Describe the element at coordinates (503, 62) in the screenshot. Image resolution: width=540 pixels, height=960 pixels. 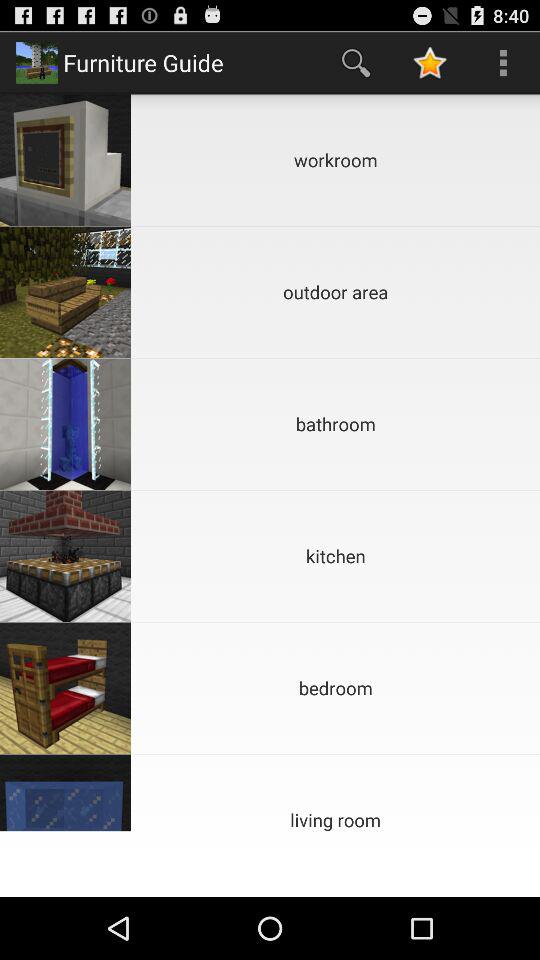
I see `click app above the workroom` at that location.